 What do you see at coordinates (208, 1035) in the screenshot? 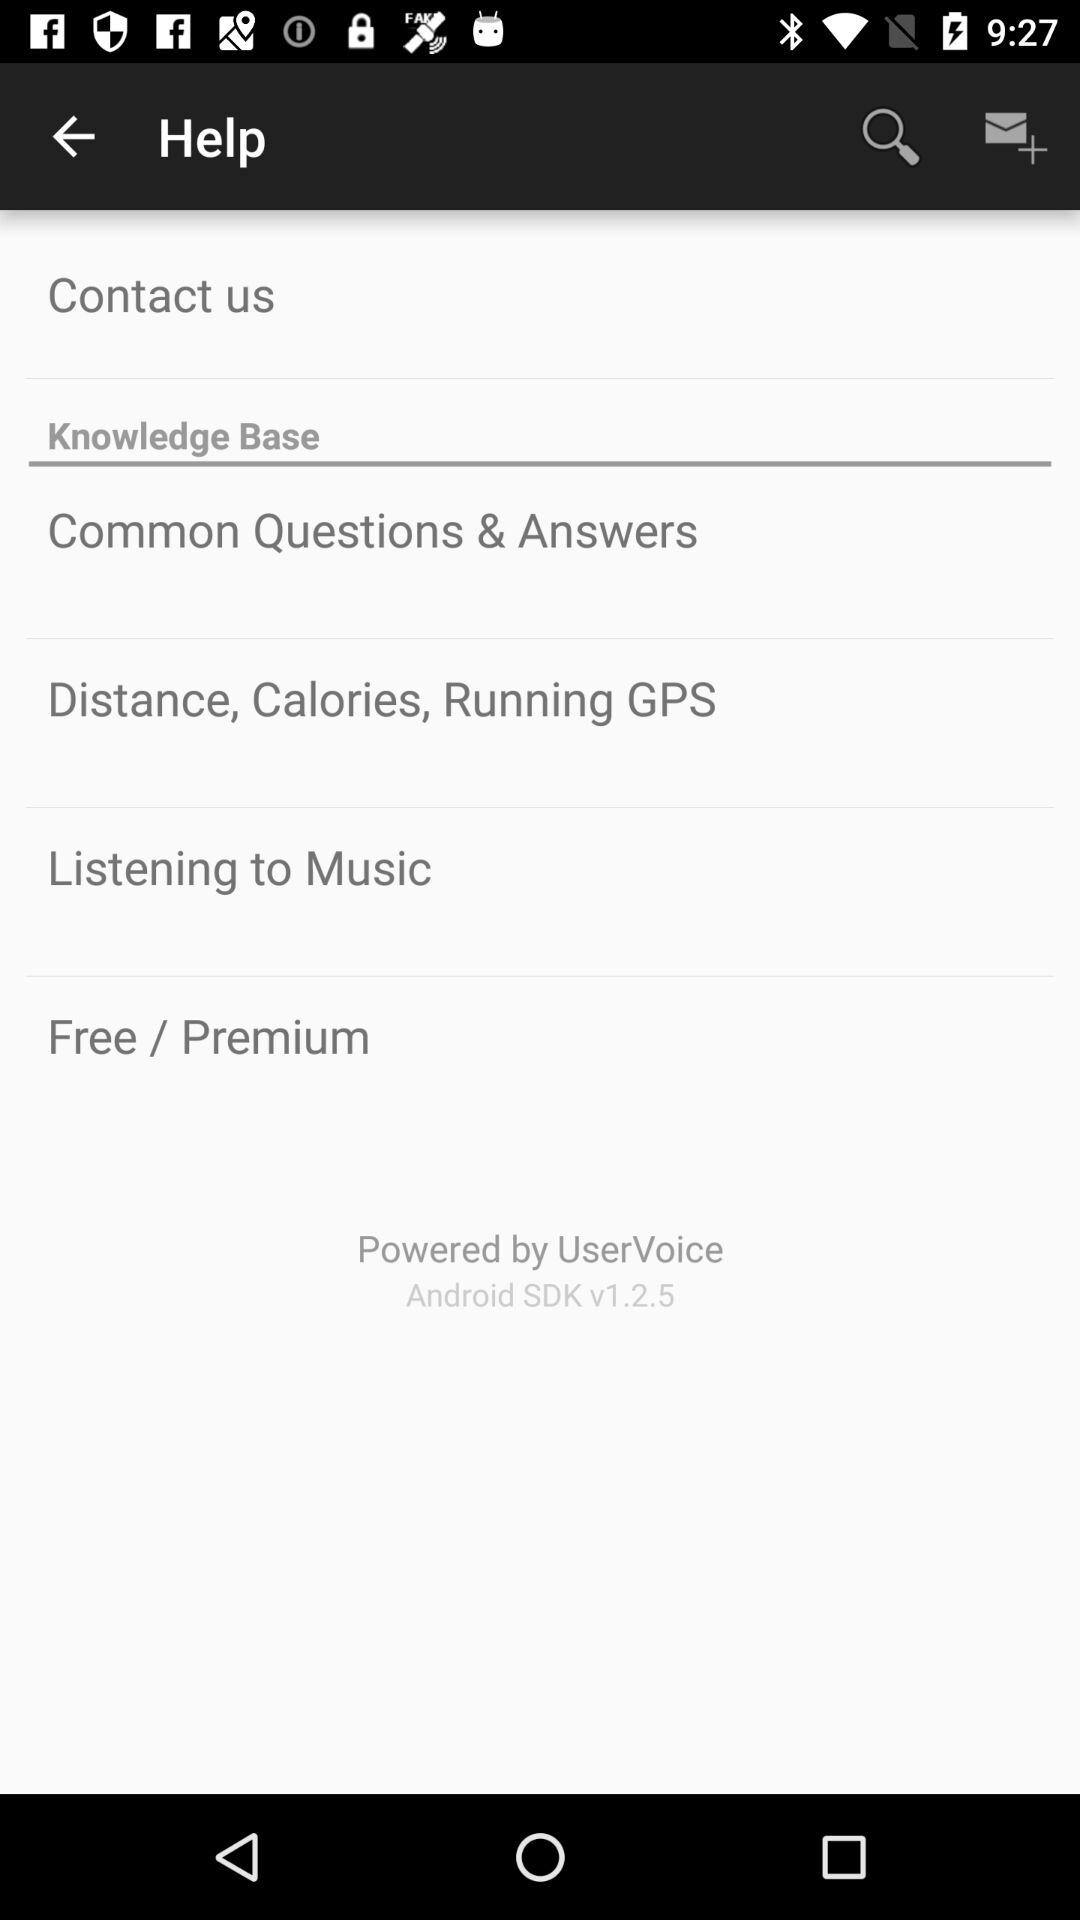
I see `flip to free / premium icon` at bounding box center [208, 1035].